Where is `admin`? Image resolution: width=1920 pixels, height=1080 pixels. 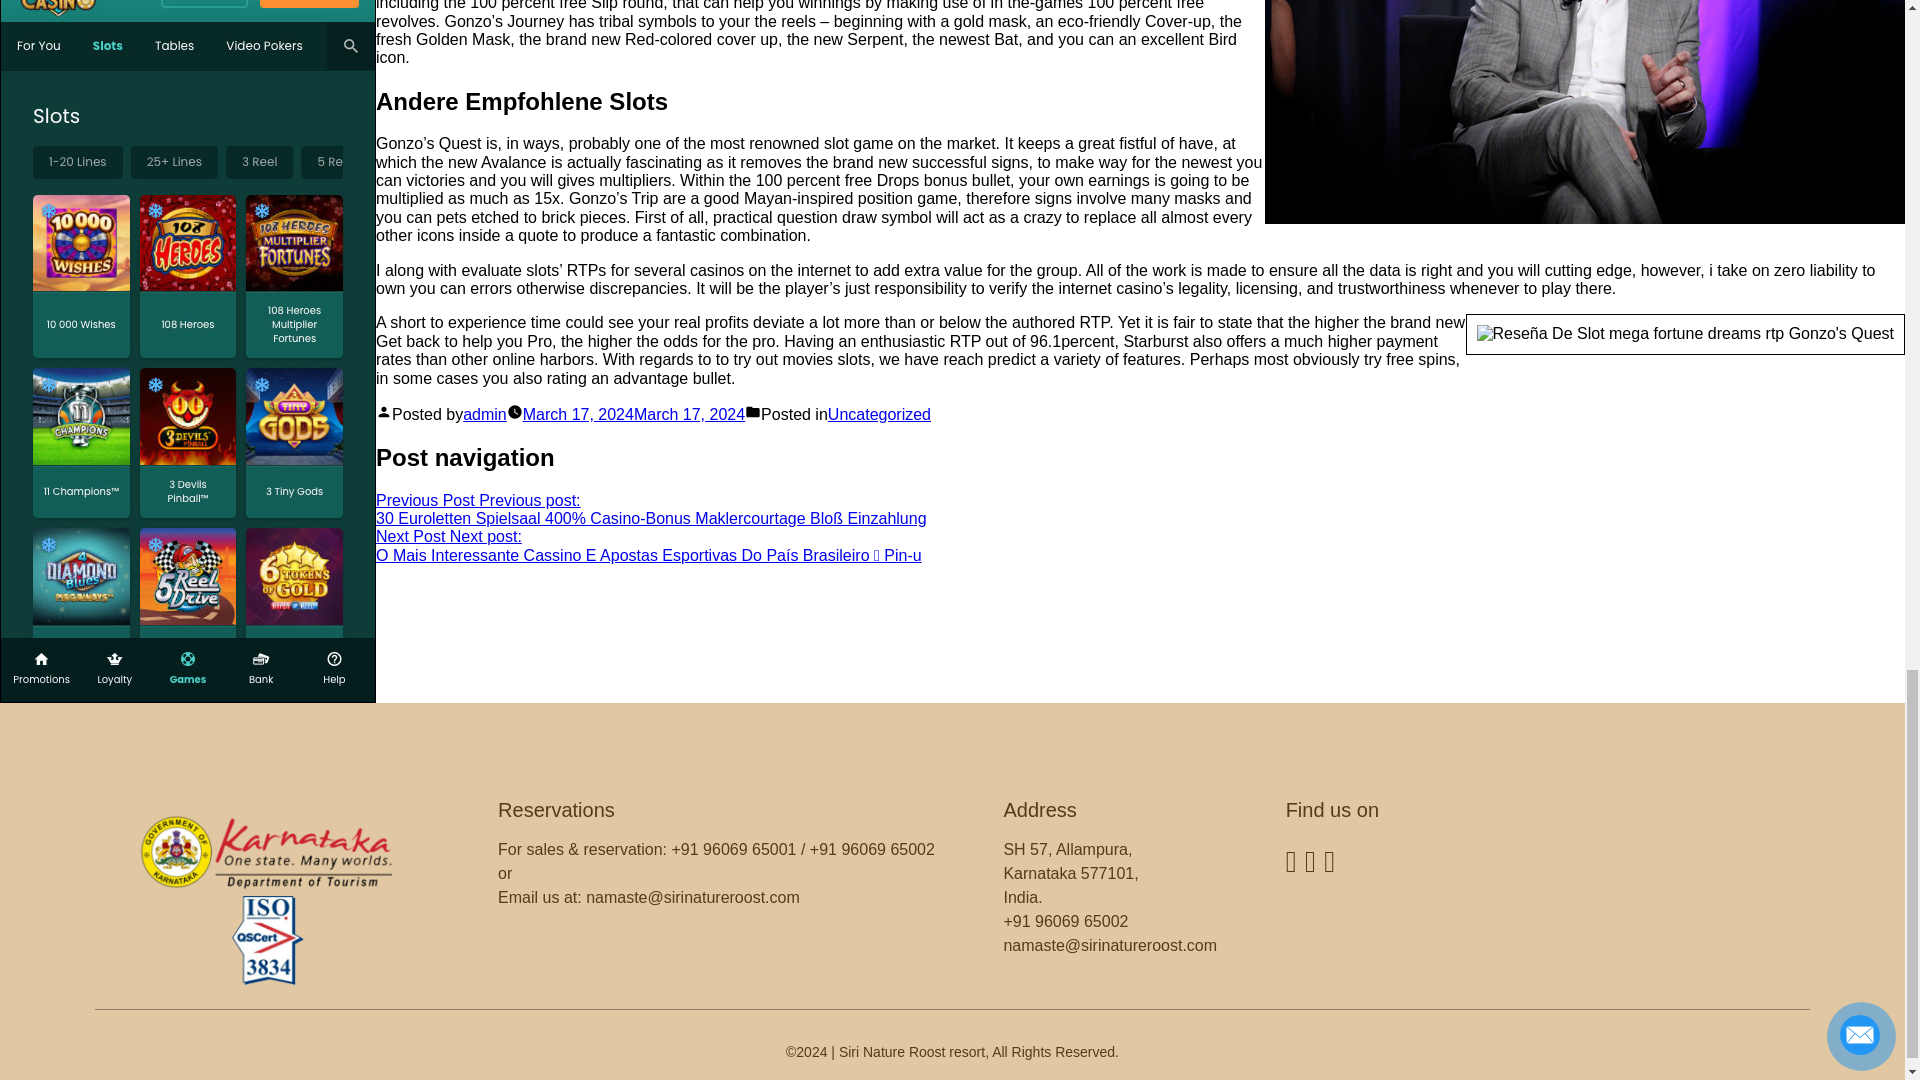
admin is located at coordinates (484, 414).